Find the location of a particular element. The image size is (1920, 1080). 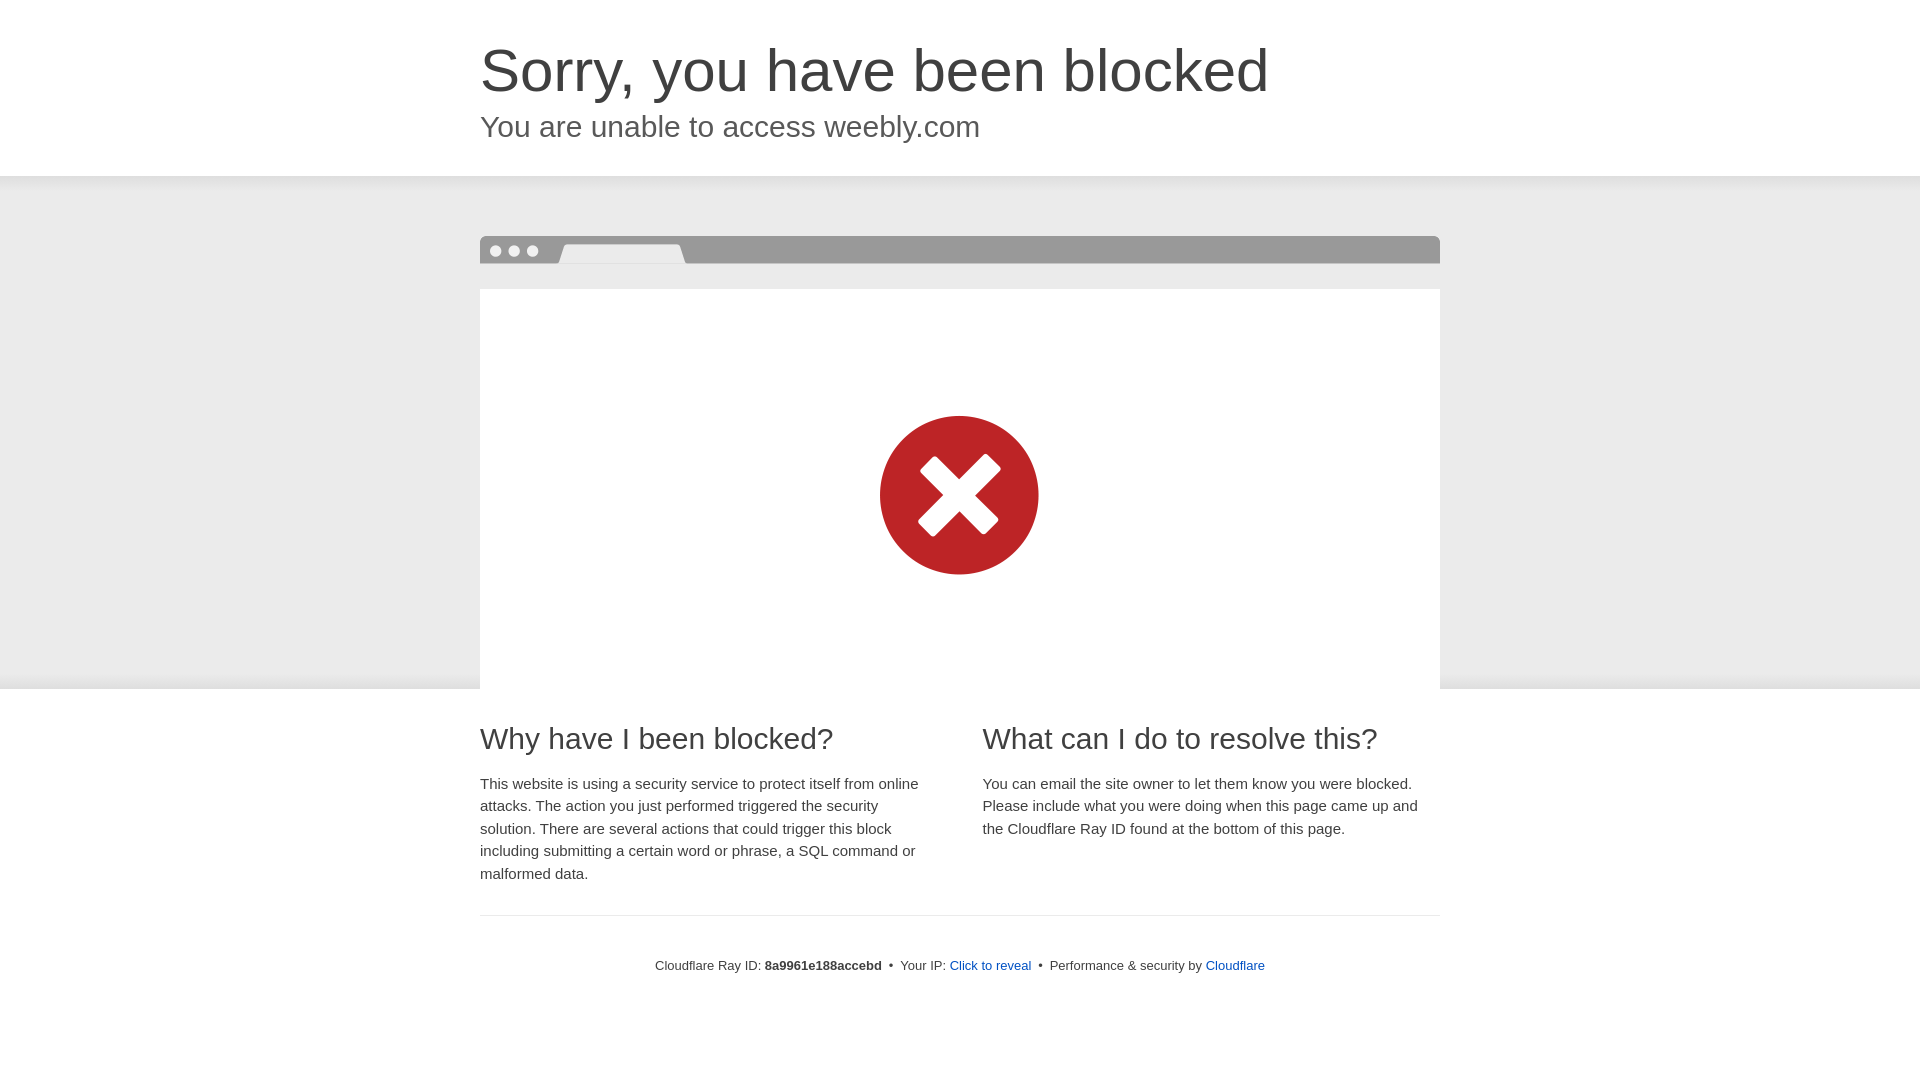

Click to reveal is located at coordinates (991, 966).